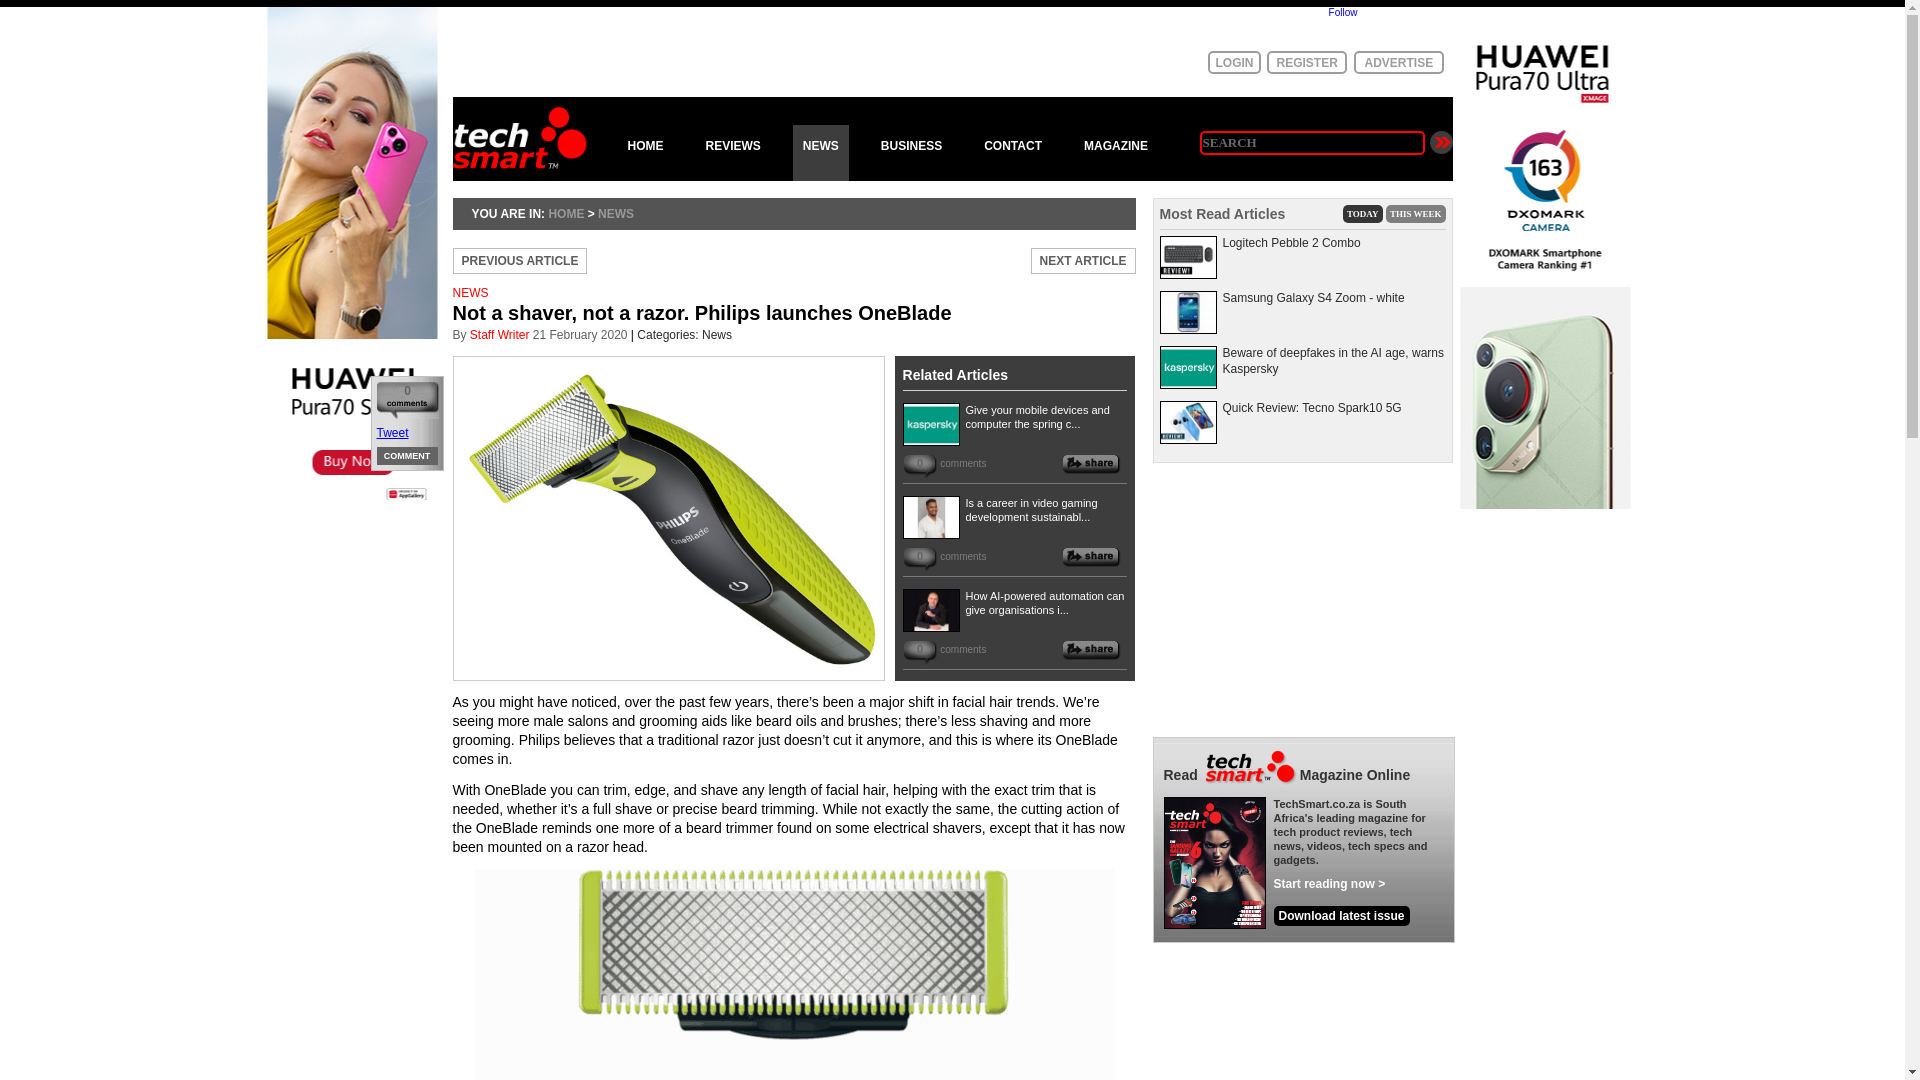 This screenshot has height=1080, width=1920. I want to click on BUSINESS, so click(912, 153).